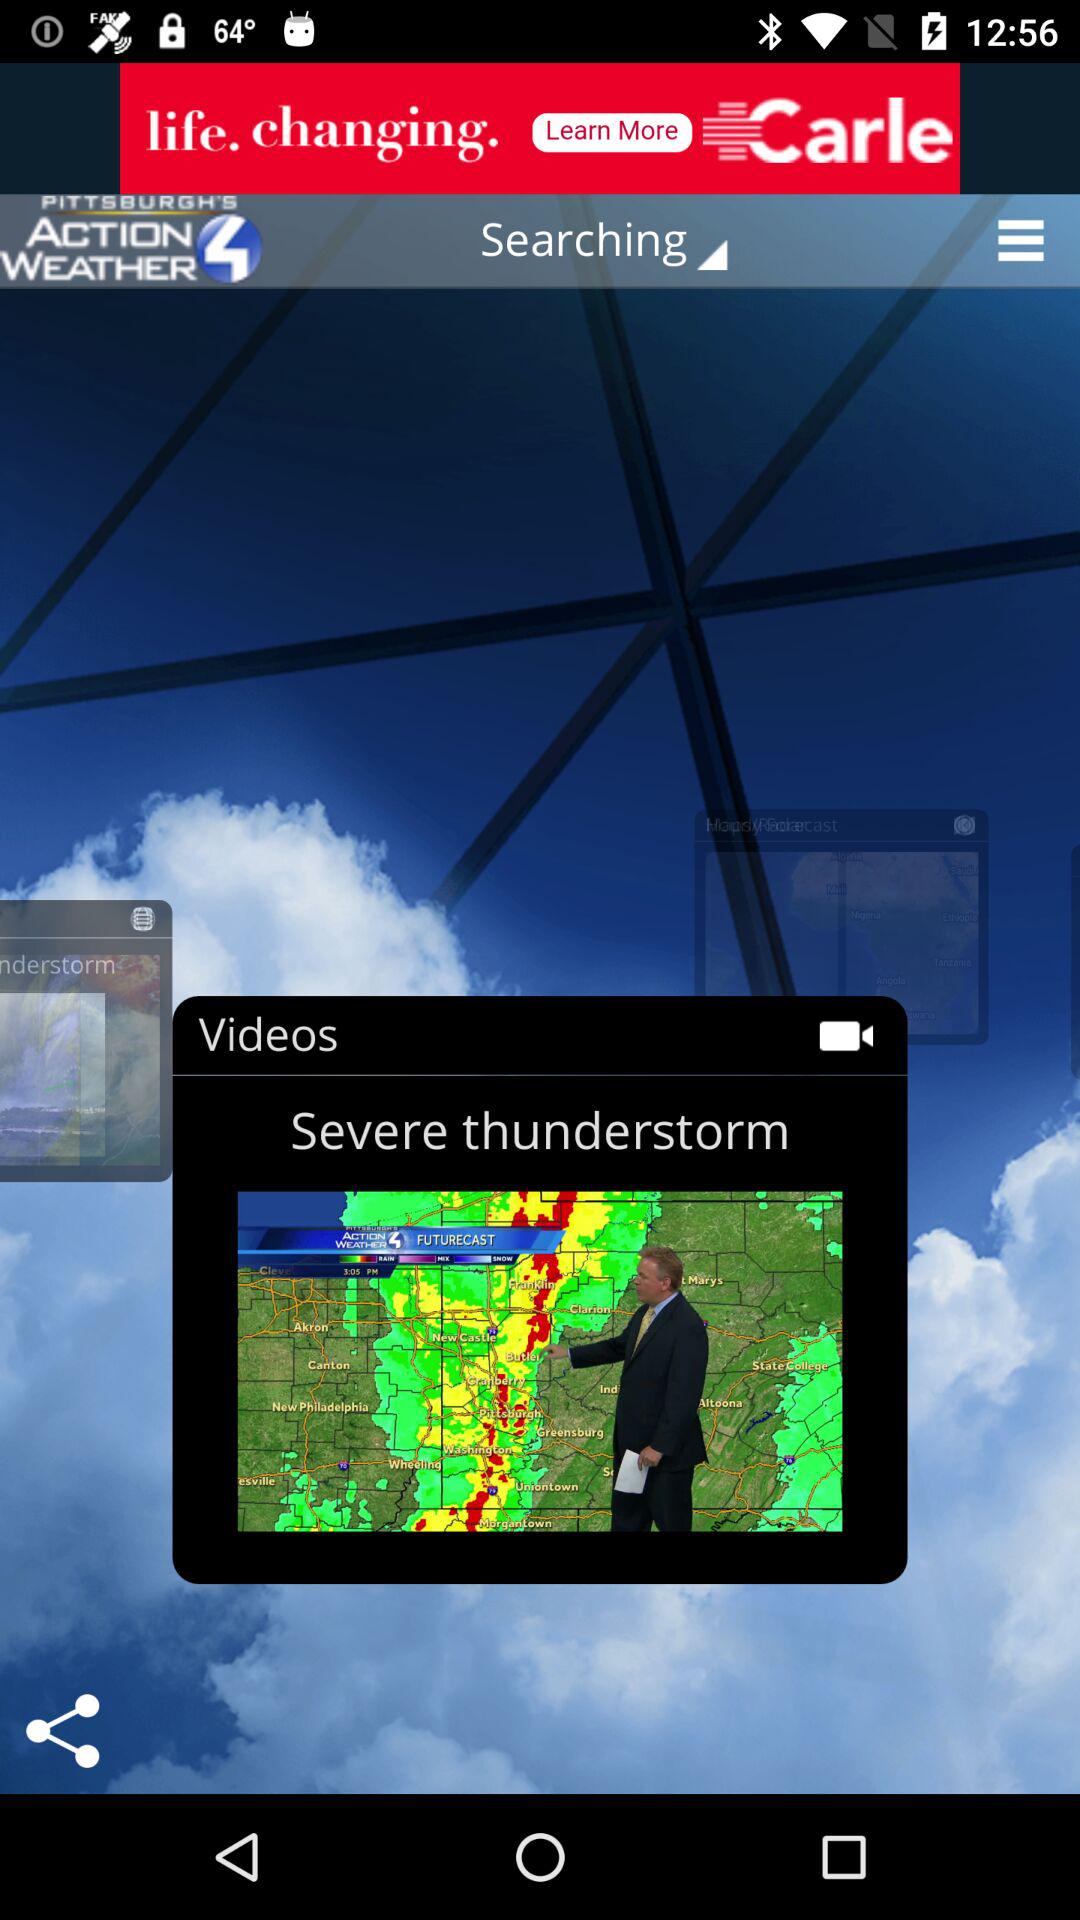 This screenshot has height=1920, width=1080. What do you see at coordinates (62, 1730) in the screenshot?
I see `click on the share icon` at bounding box center [62, 1730].